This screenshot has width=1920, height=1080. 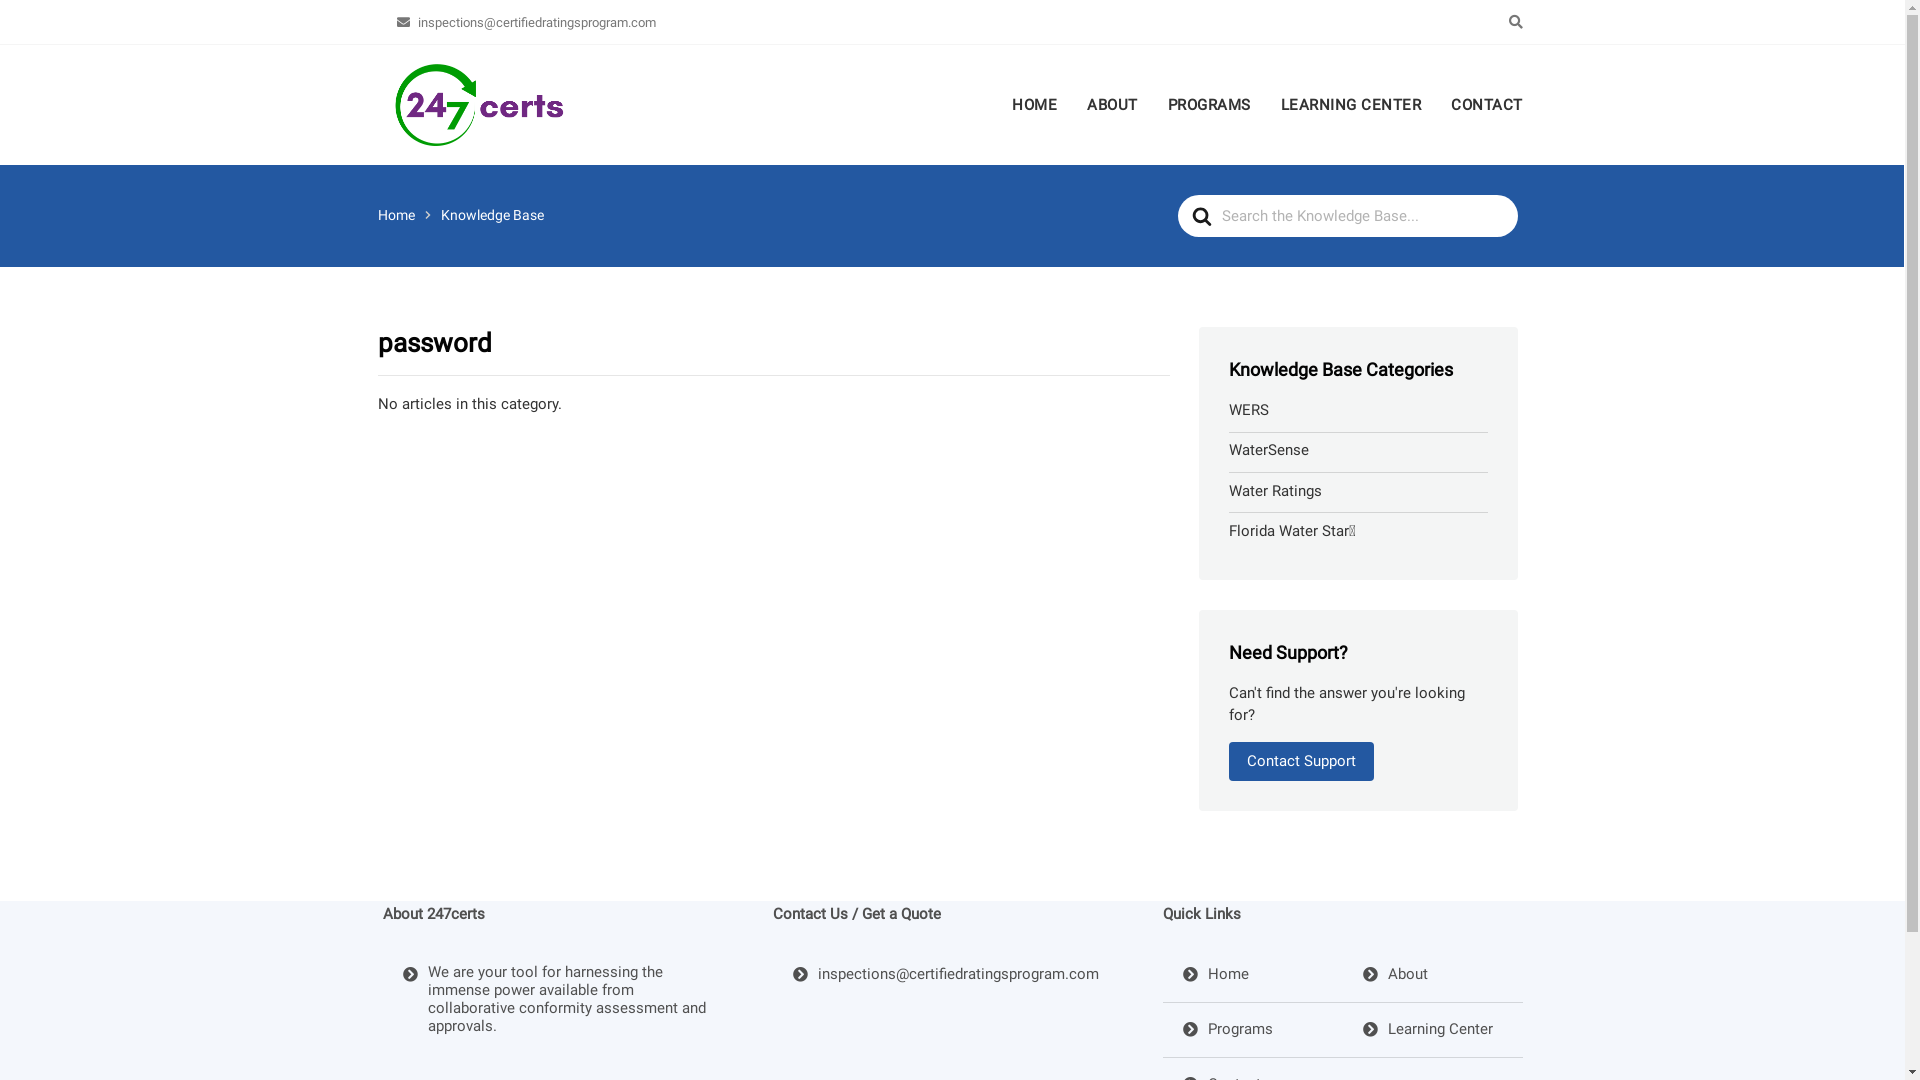 What do you see at coordinates (1208, 106) in the screenshot?
I see `PROGRAMS` at bounding box center [1208, 106].